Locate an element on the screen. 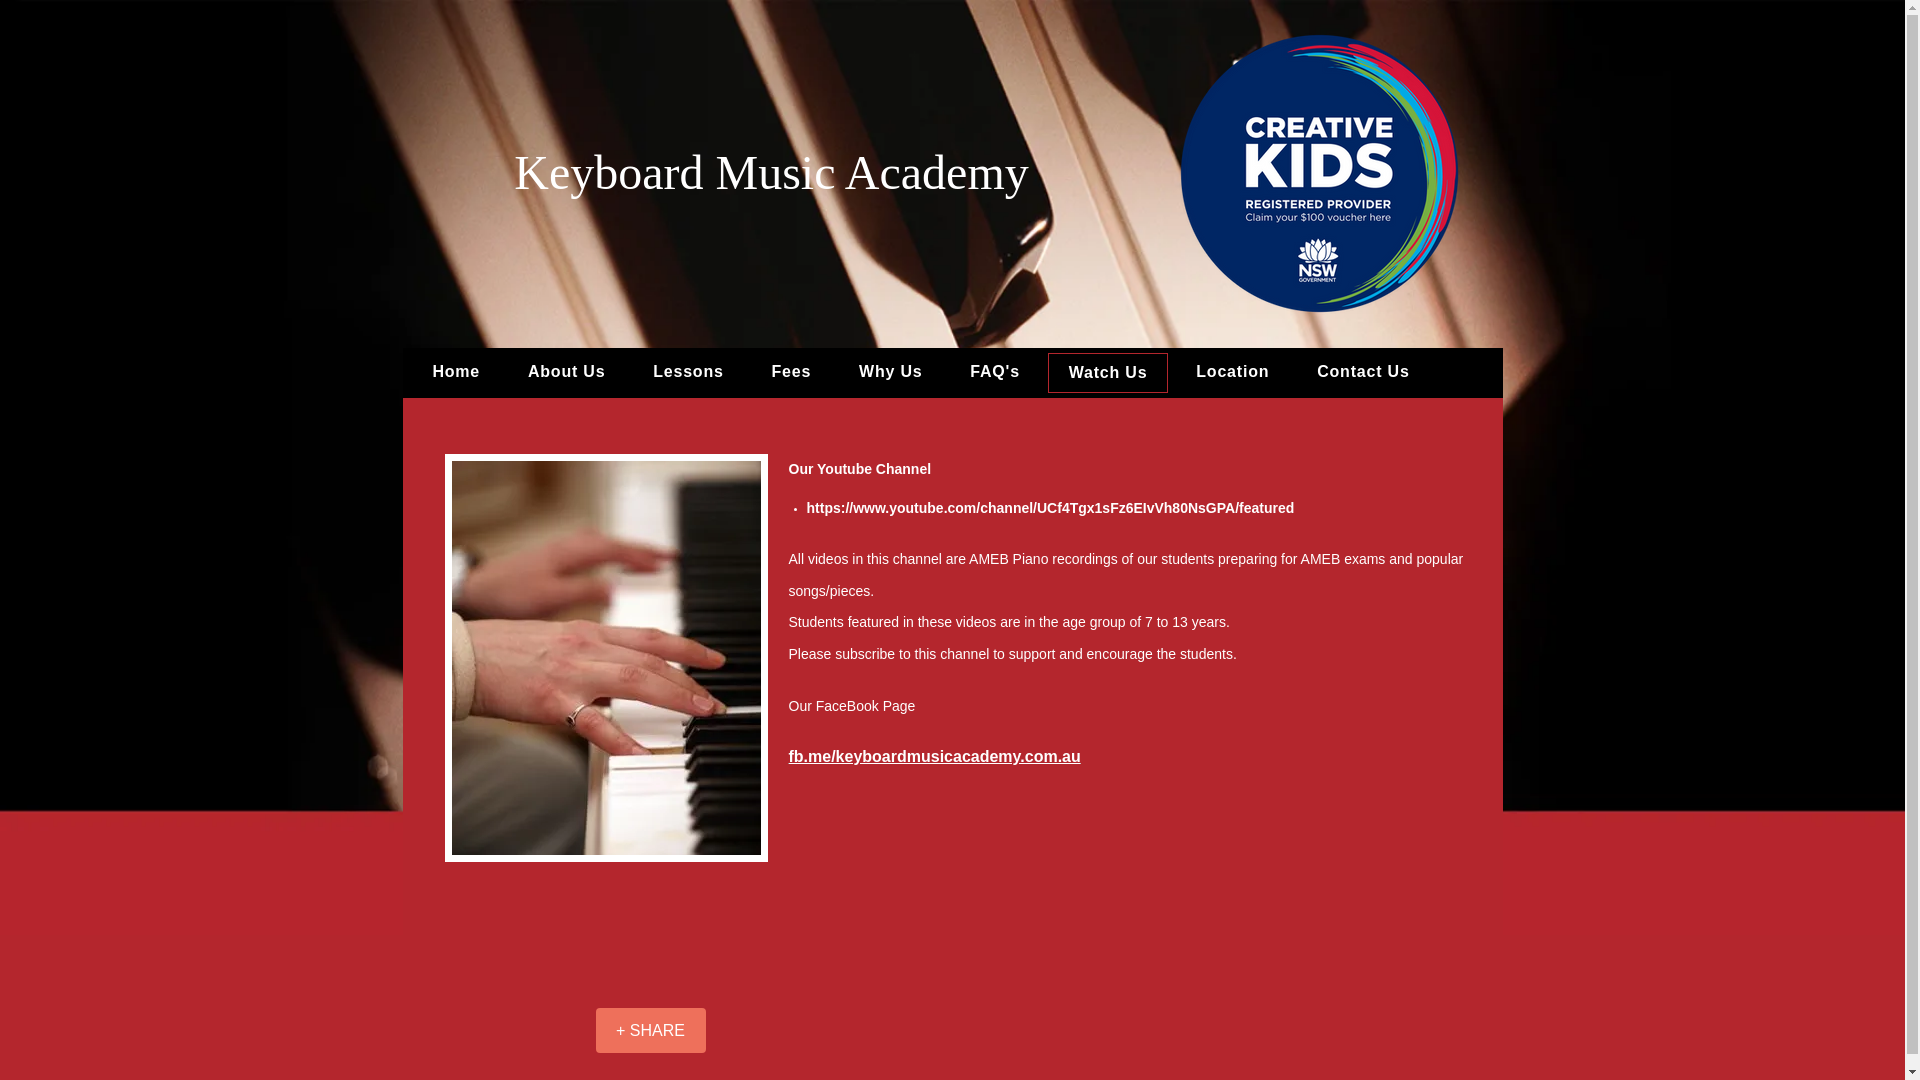  Watch Us is located at coordinates (1108, 373).